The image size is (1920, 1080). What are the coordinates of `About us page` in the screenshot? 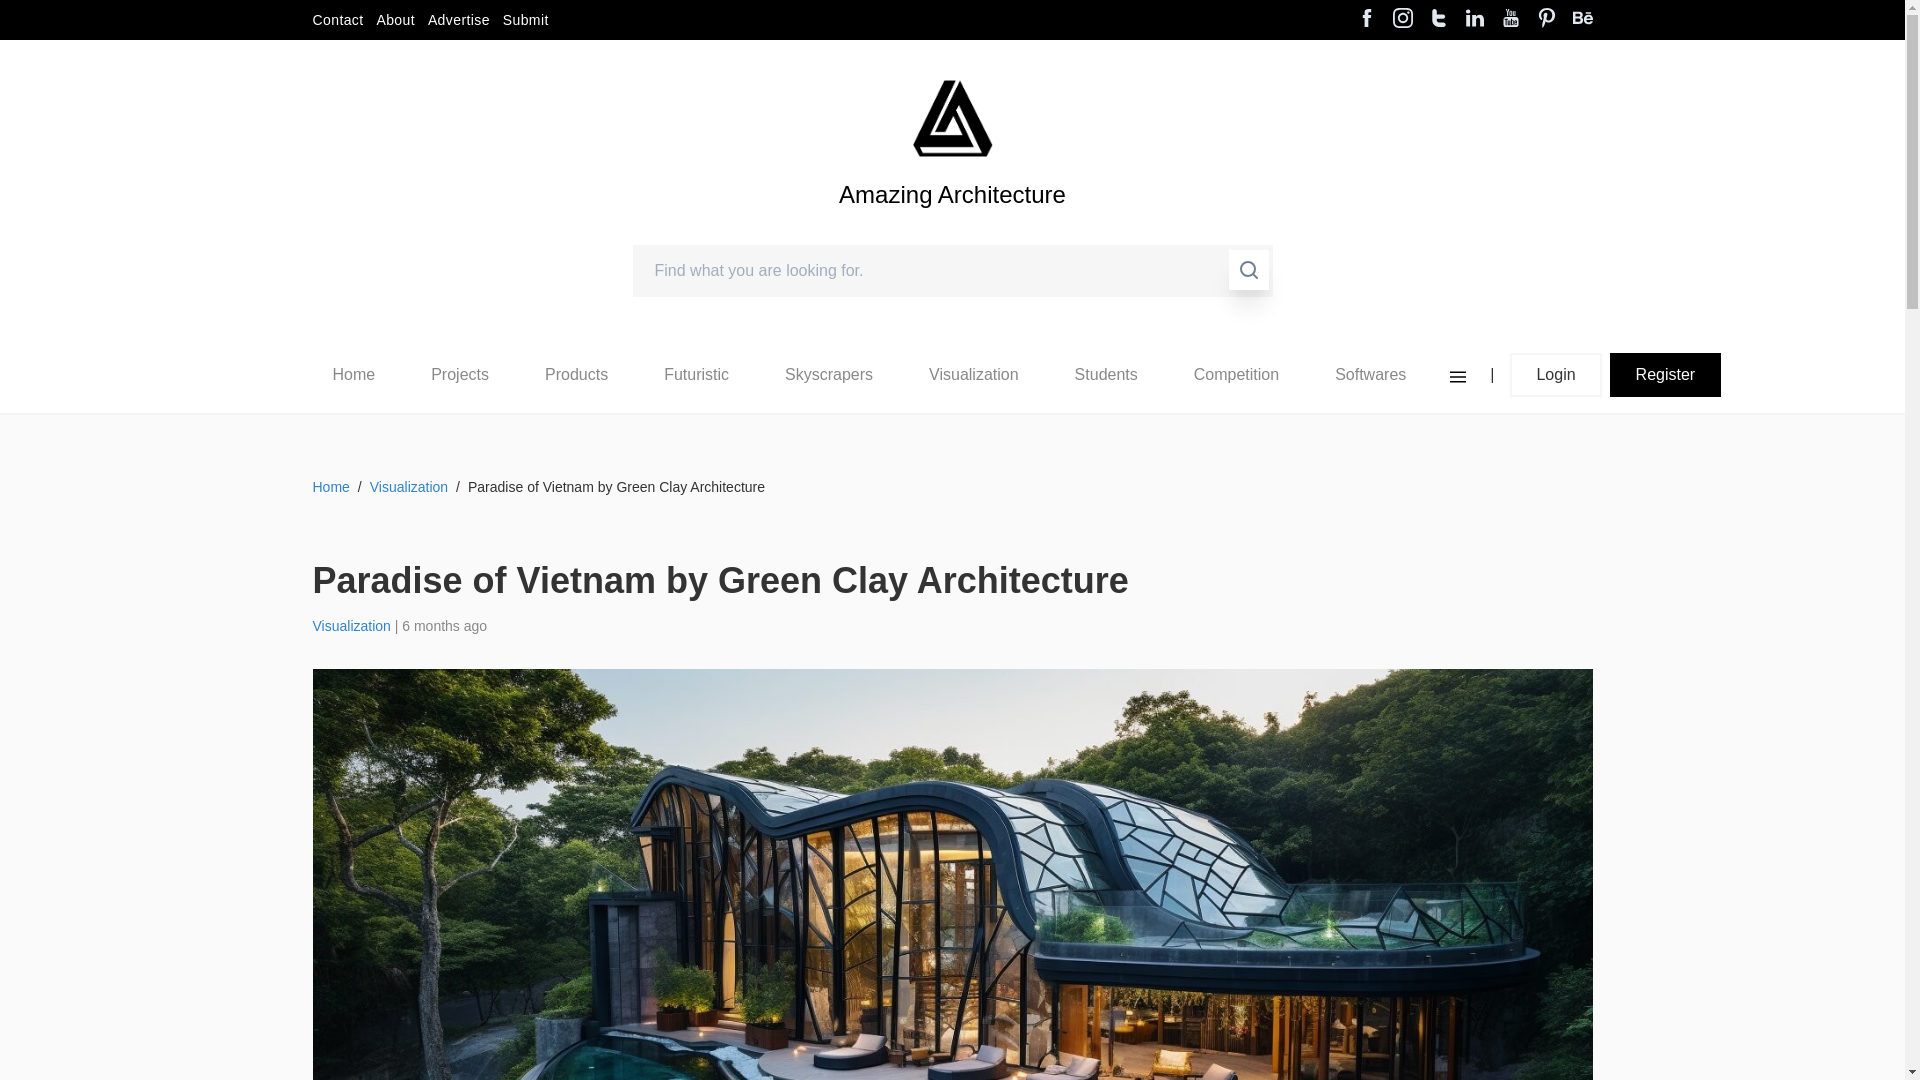 It's located at (395, 20).